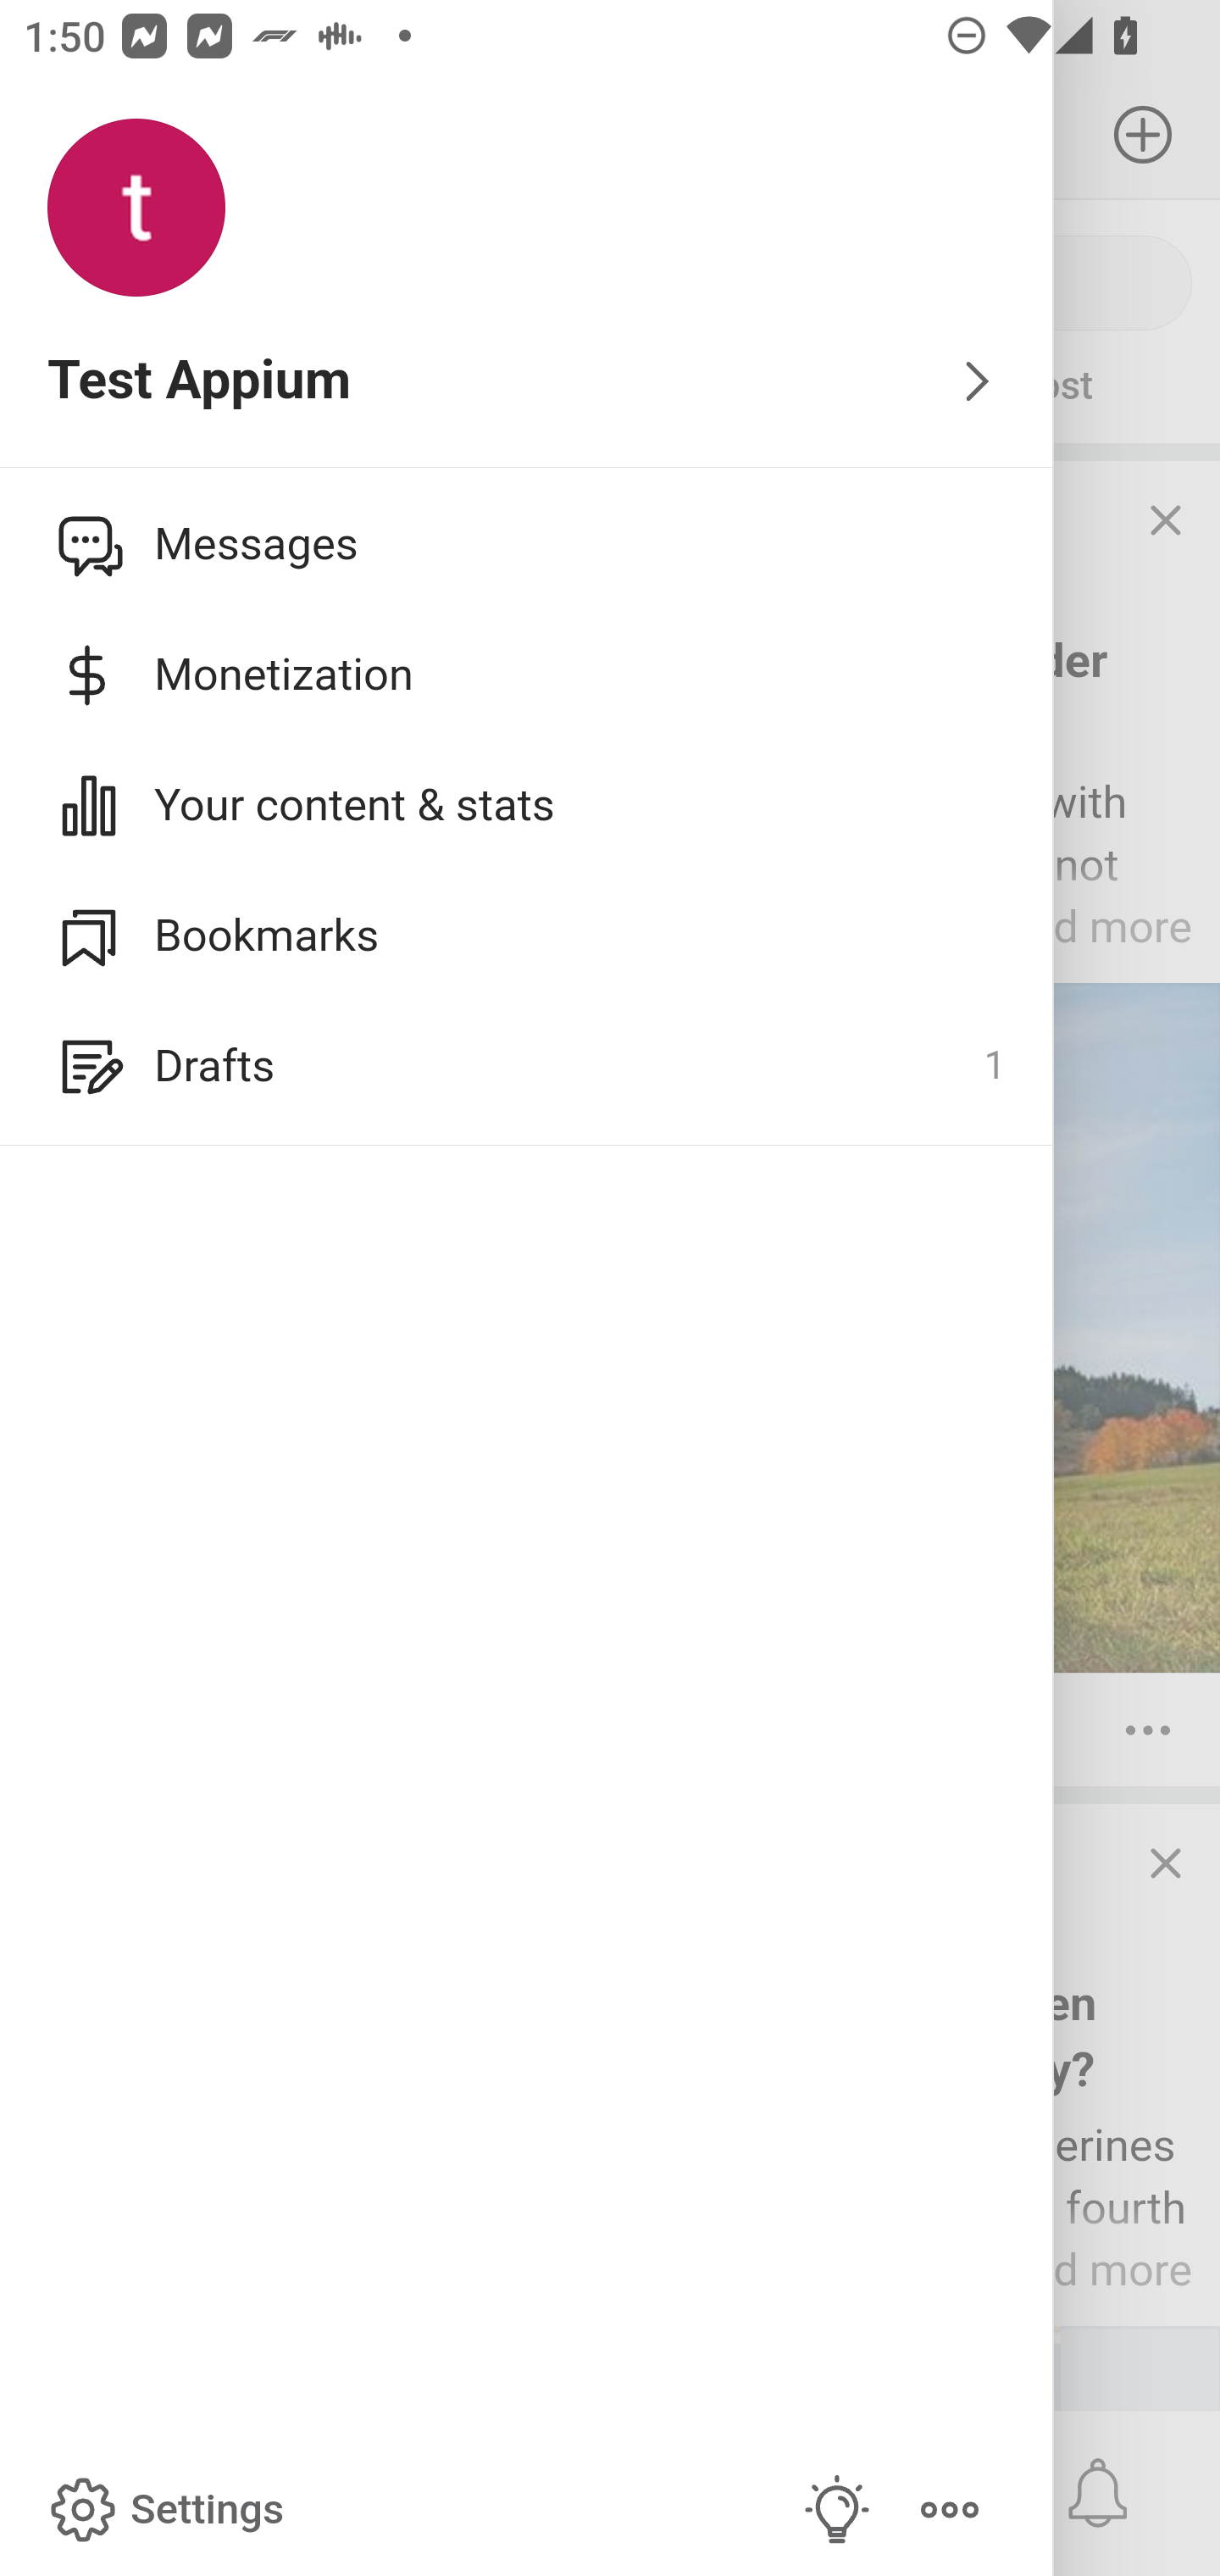 The width and height of the screenshot is (1220, 2576). What do you see at coordinates (527, 382) in the screenshot?
I see `Test Appium` at bounding box center [527, 382].